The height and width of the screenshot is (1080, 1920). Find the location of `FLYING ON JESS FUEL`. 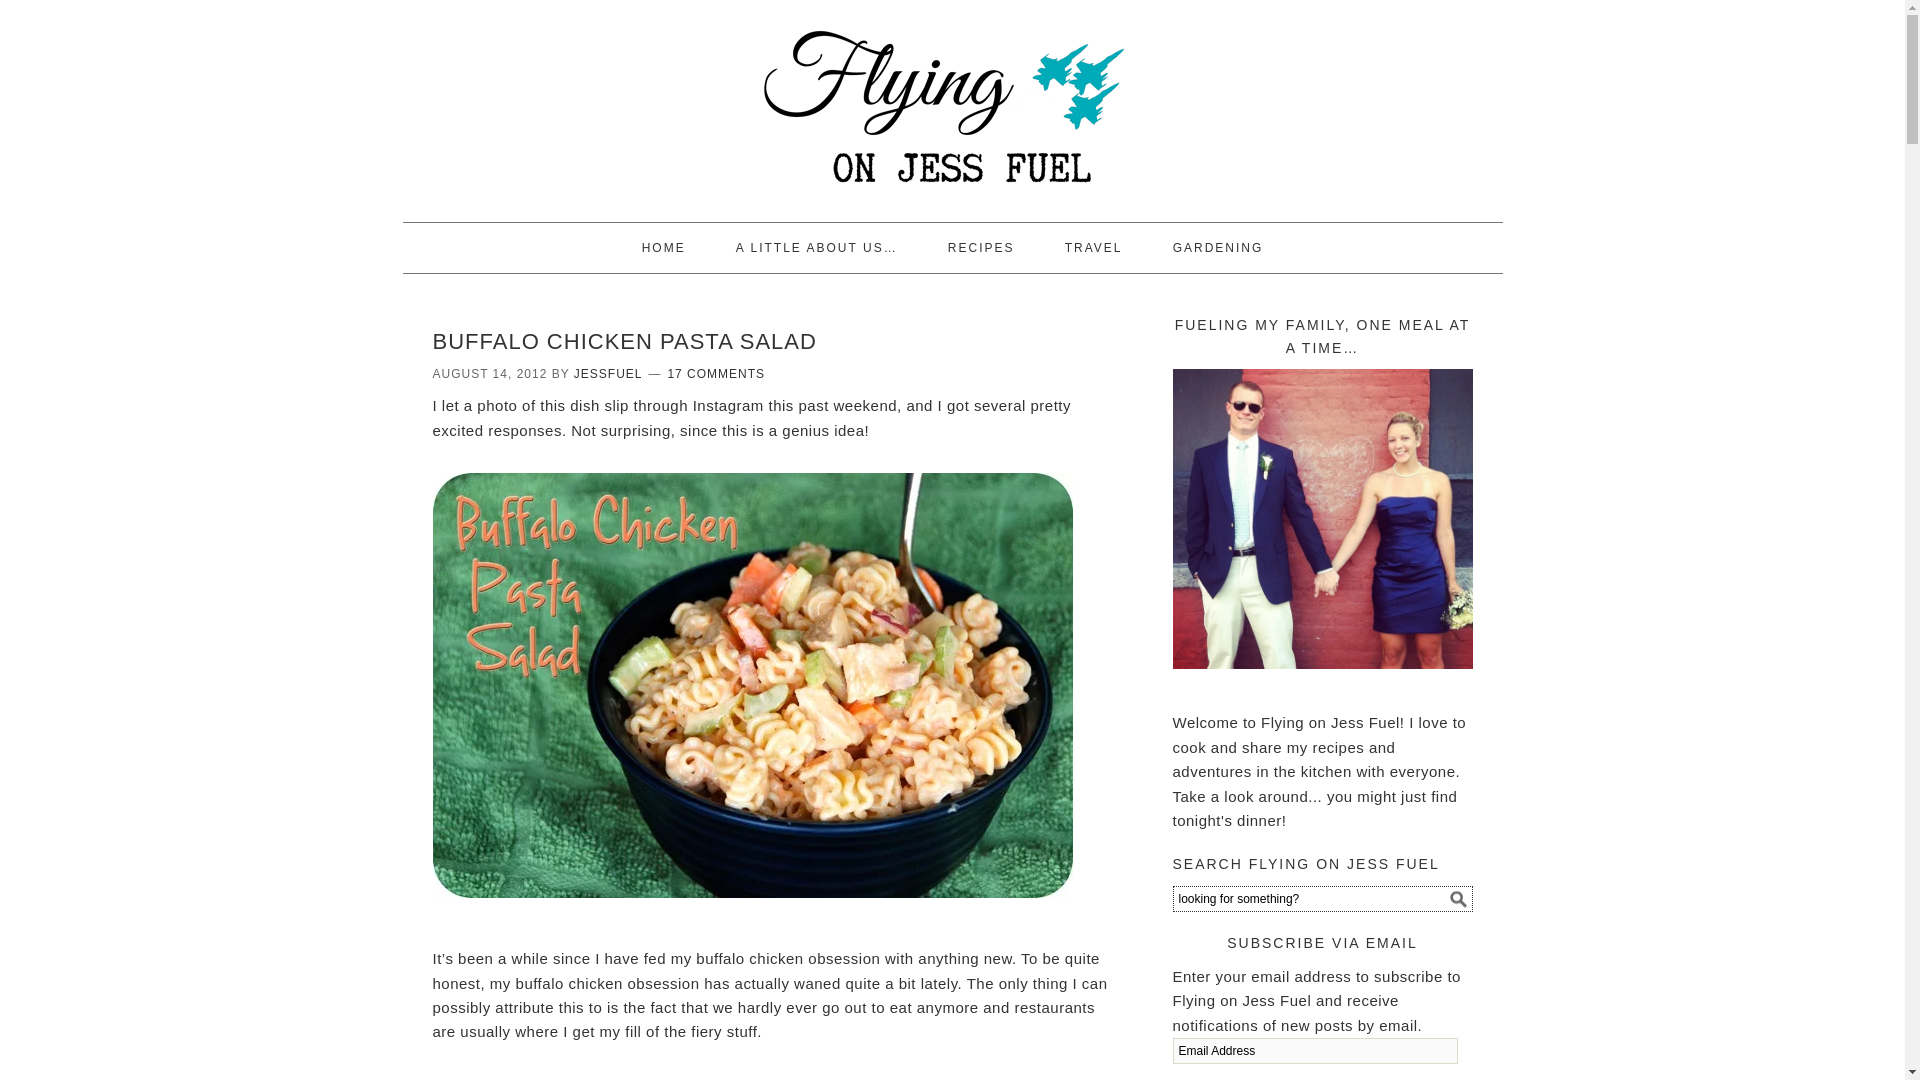

FLYING ON JESS FUEL is located at coordinates (951, 102).